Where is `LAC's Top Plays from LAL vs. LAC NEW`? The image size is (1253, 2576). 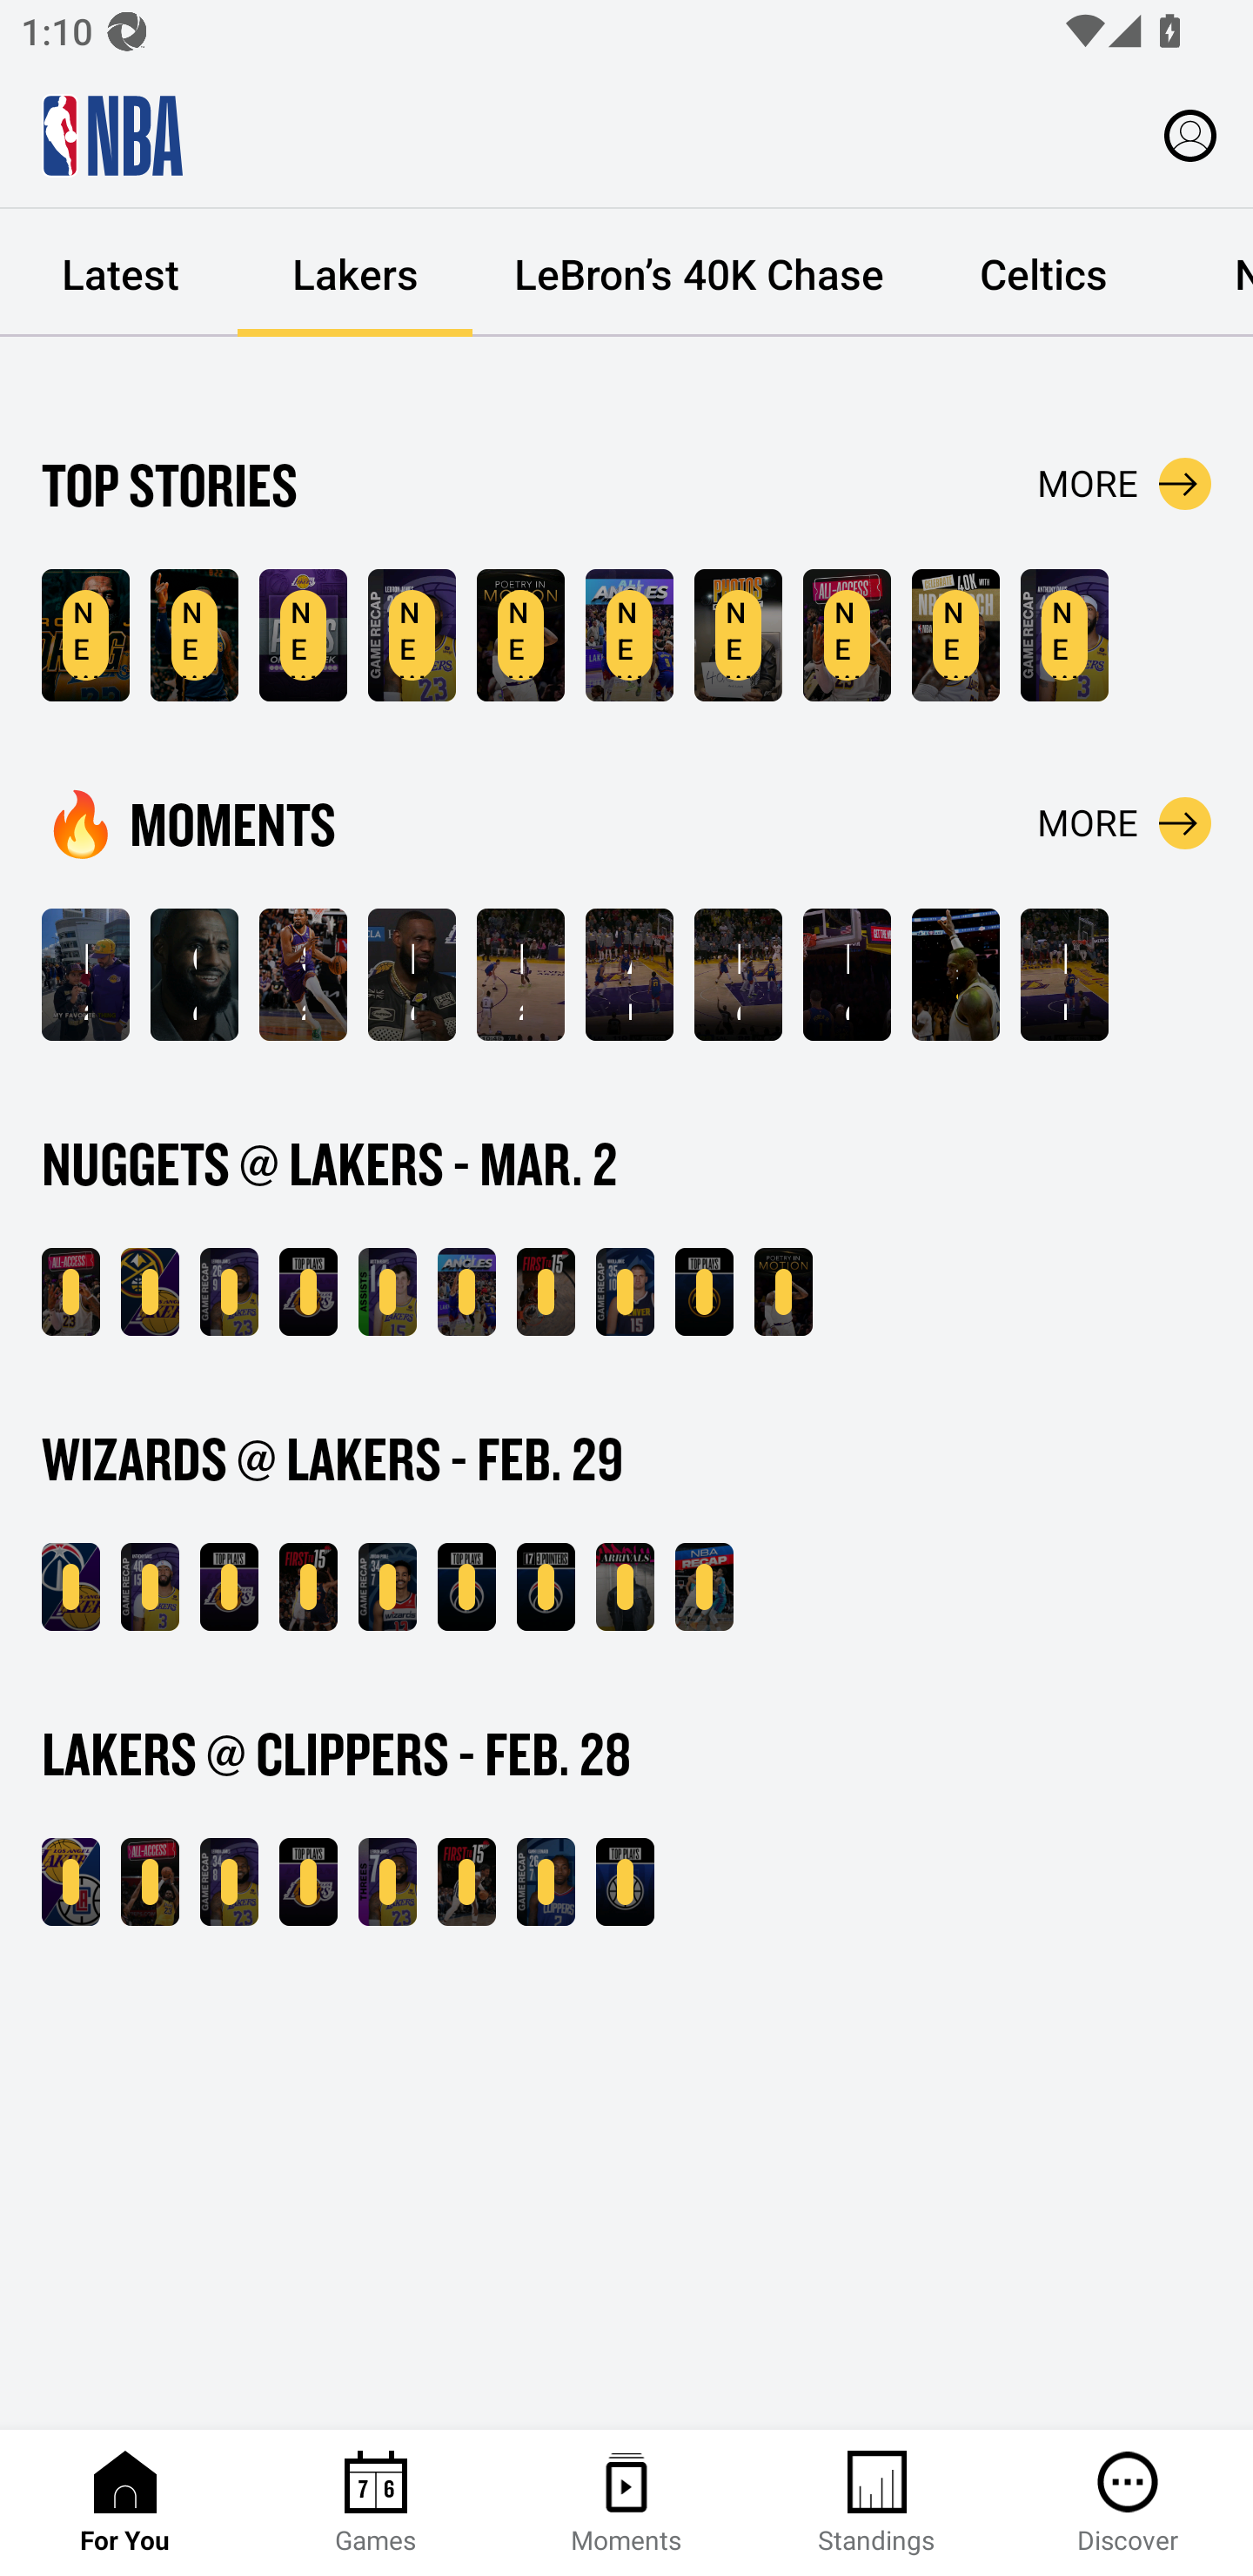
LAC's Top Plays from LAL vs. LAC NEW is located at coordinates (625, 1883).